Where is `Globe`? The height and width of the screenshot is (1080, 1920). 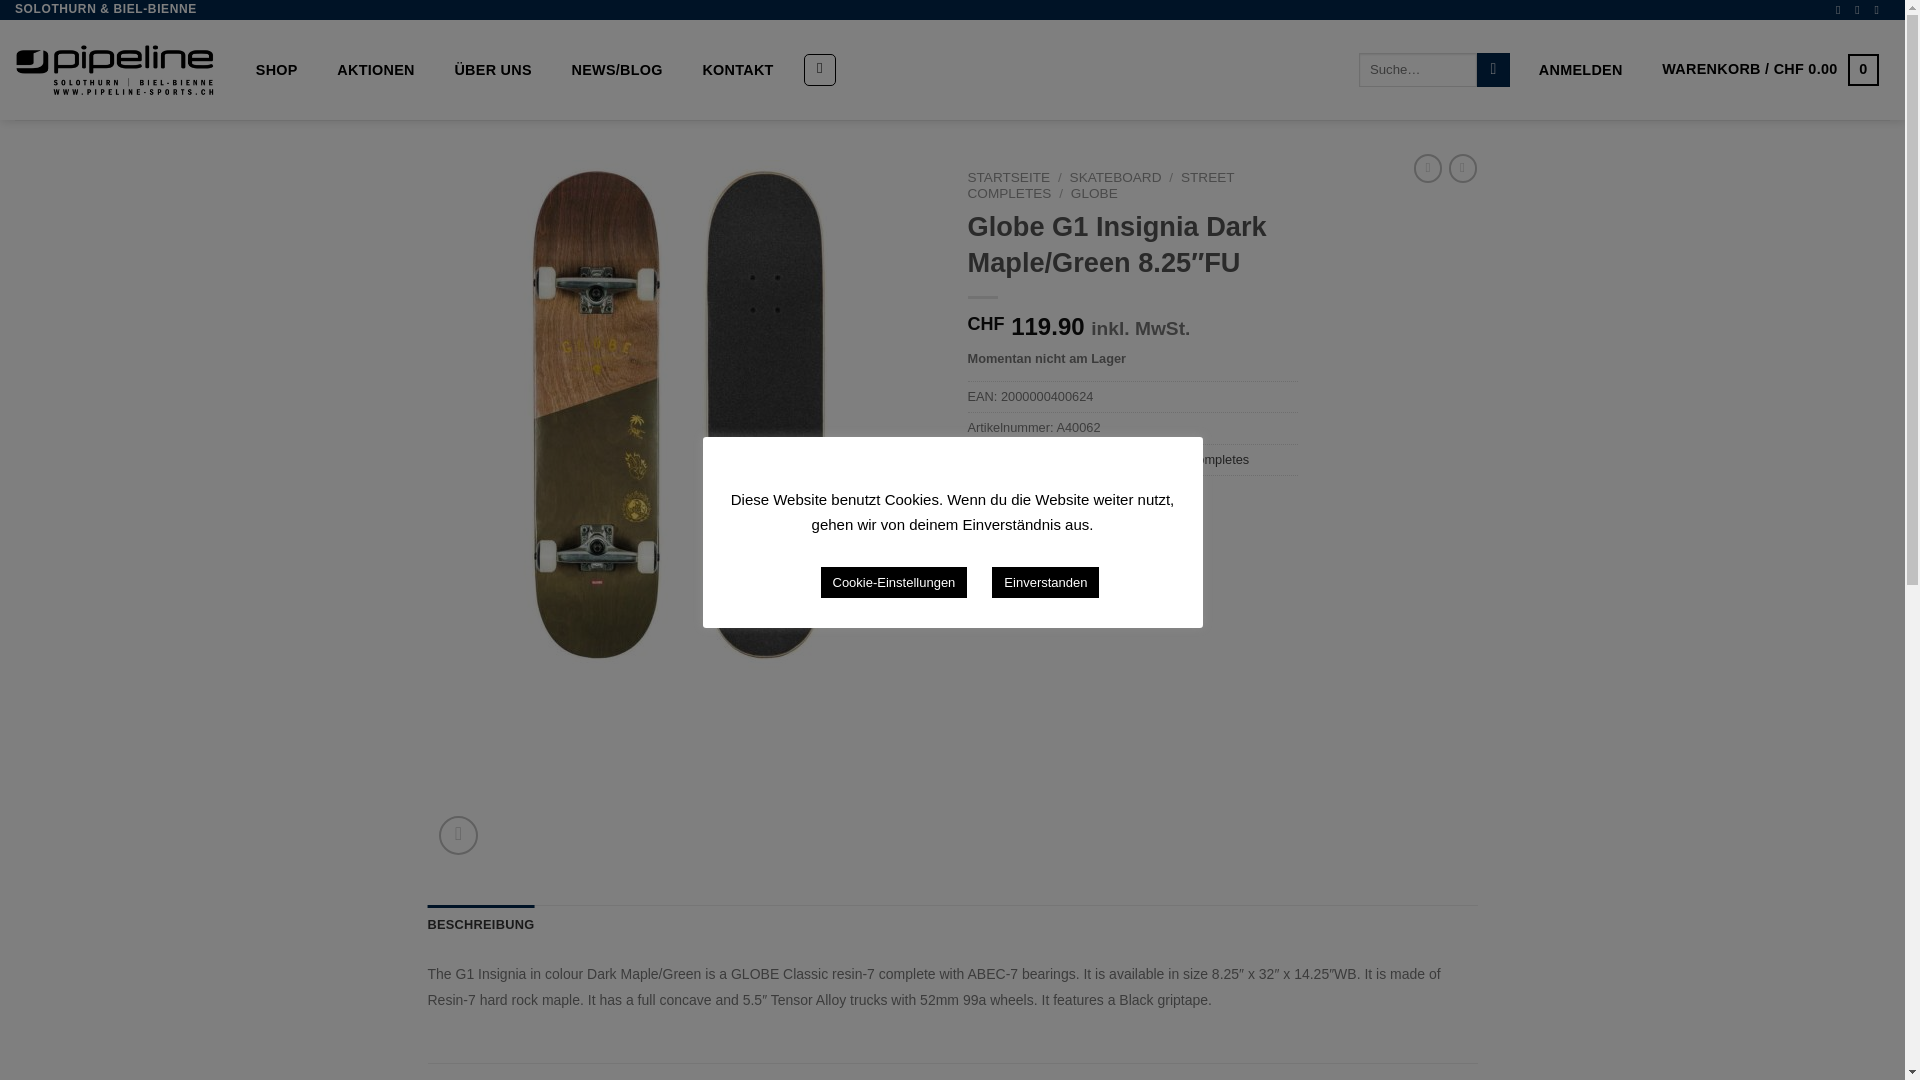
Globe is located at coordinates (1054, 459).